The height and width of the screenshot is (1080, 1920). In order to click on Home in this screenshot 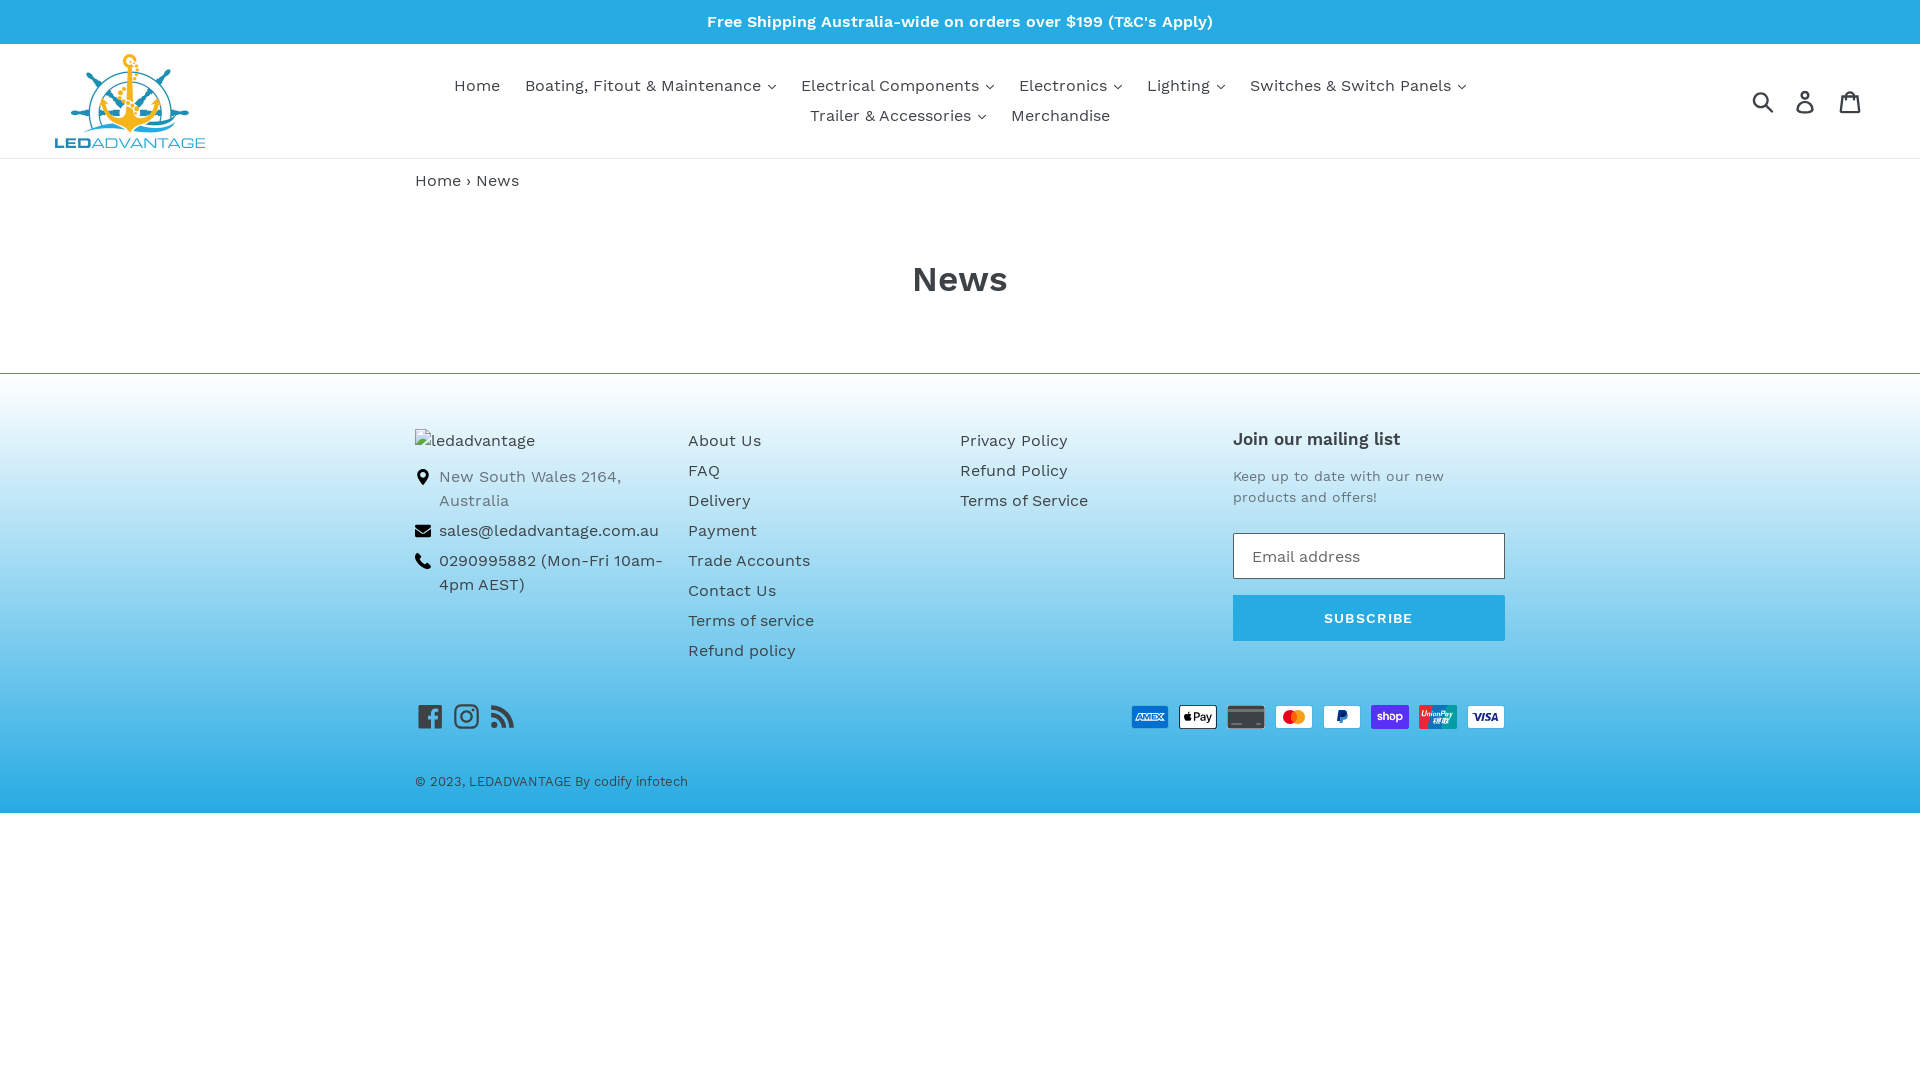, I will do `click(438, 180)`.